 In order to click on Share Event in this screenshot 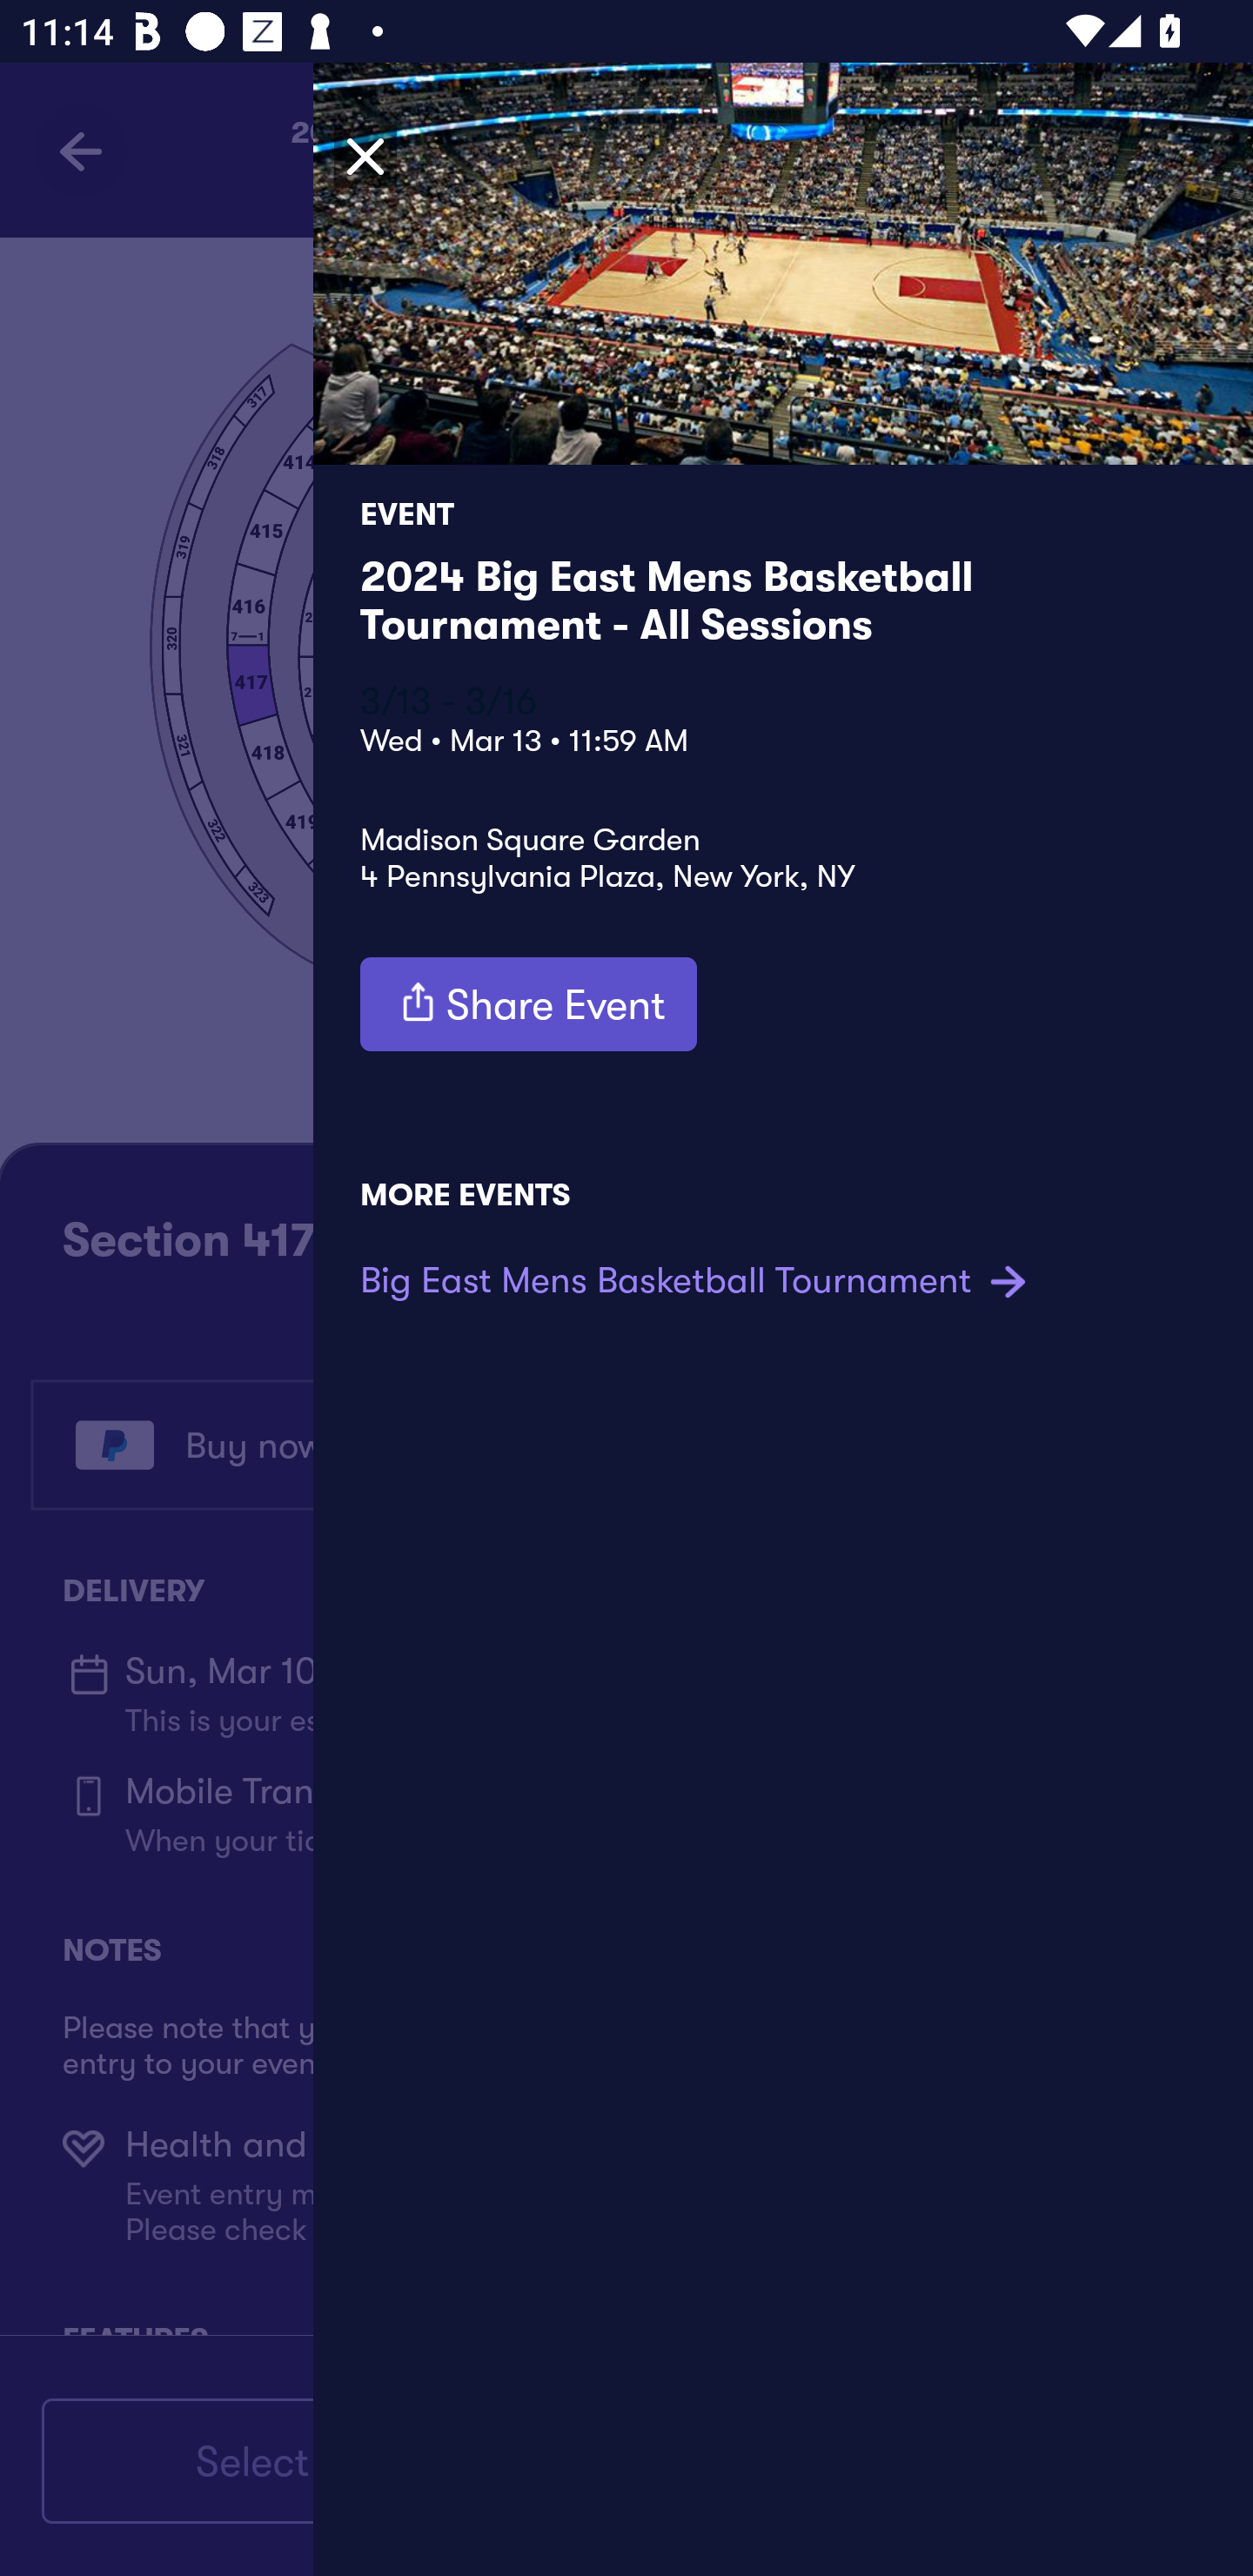, I will do `click(528, 1004)`.